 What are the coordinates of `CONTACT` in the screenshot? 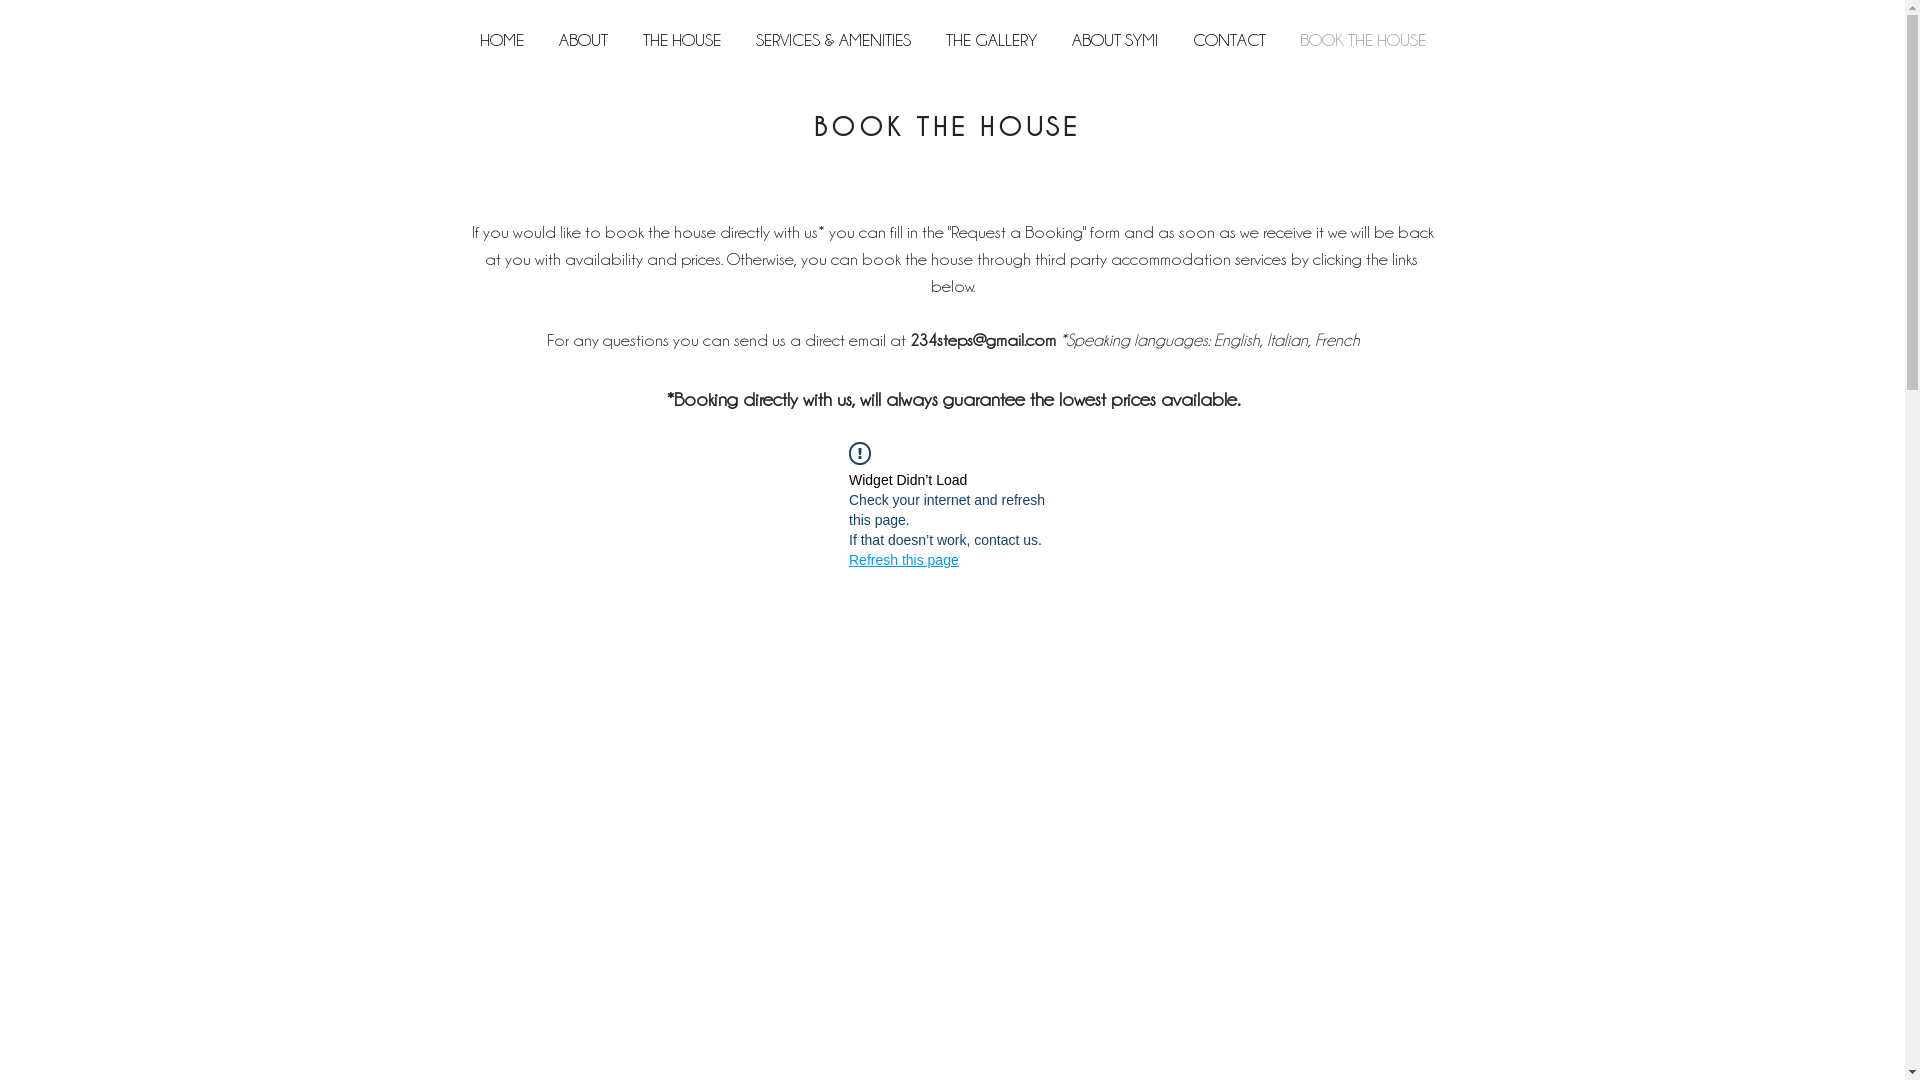 It's located at (1230, 40).